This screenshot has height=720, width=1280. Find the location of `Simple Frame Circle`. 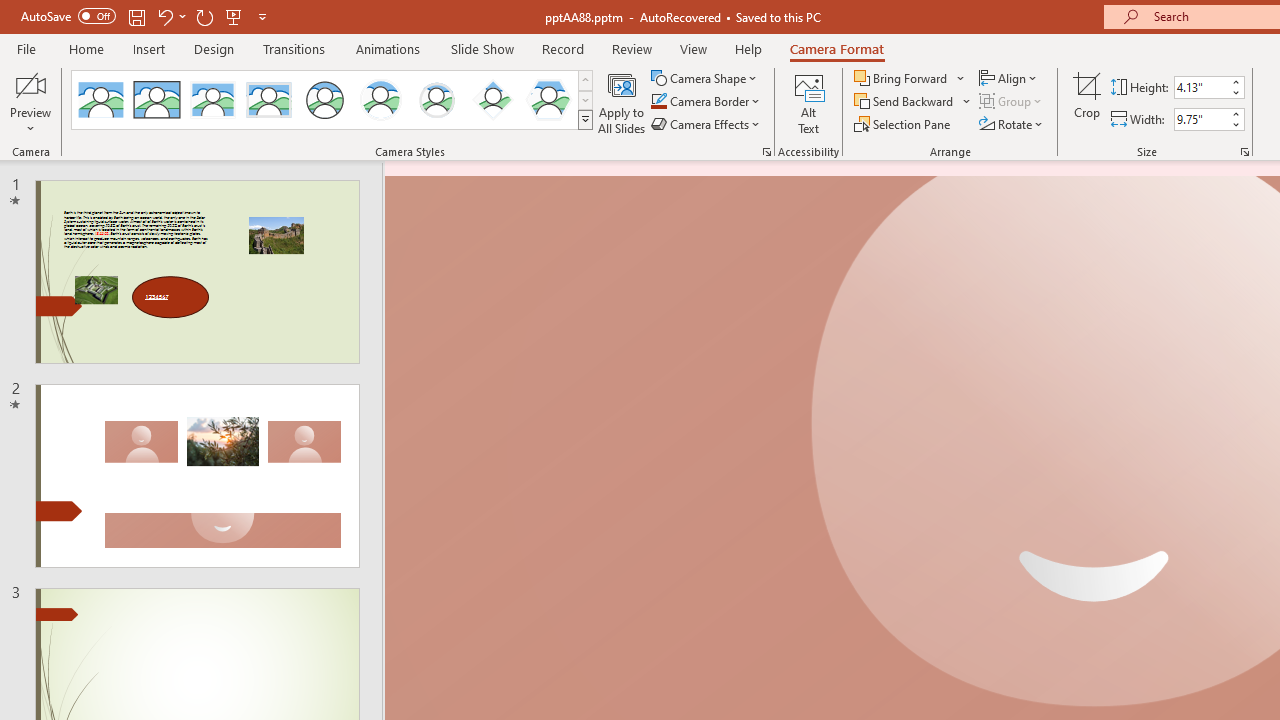

Simple Frame Circle is located at coordinates (324, 100).